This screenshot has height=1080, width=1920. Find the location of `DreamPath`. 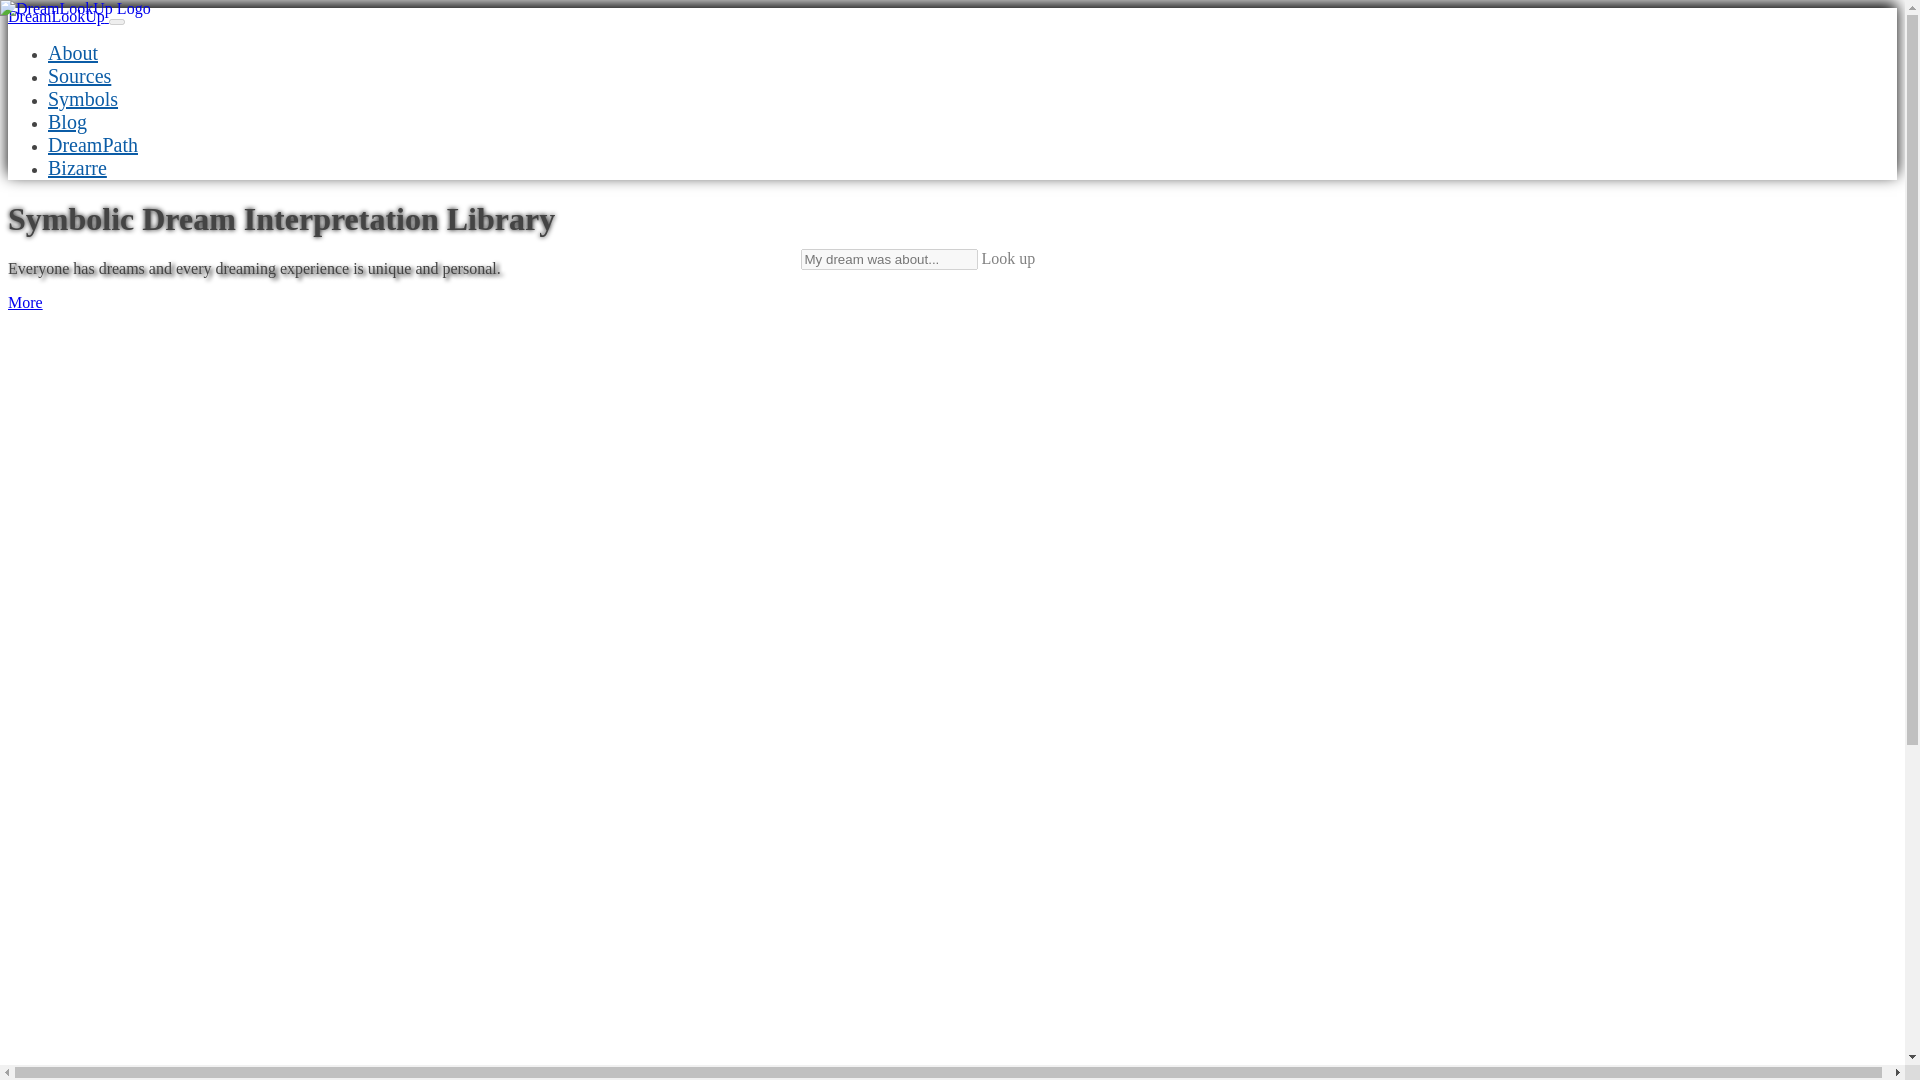

DreamPath is located at coordinates (93, 144).